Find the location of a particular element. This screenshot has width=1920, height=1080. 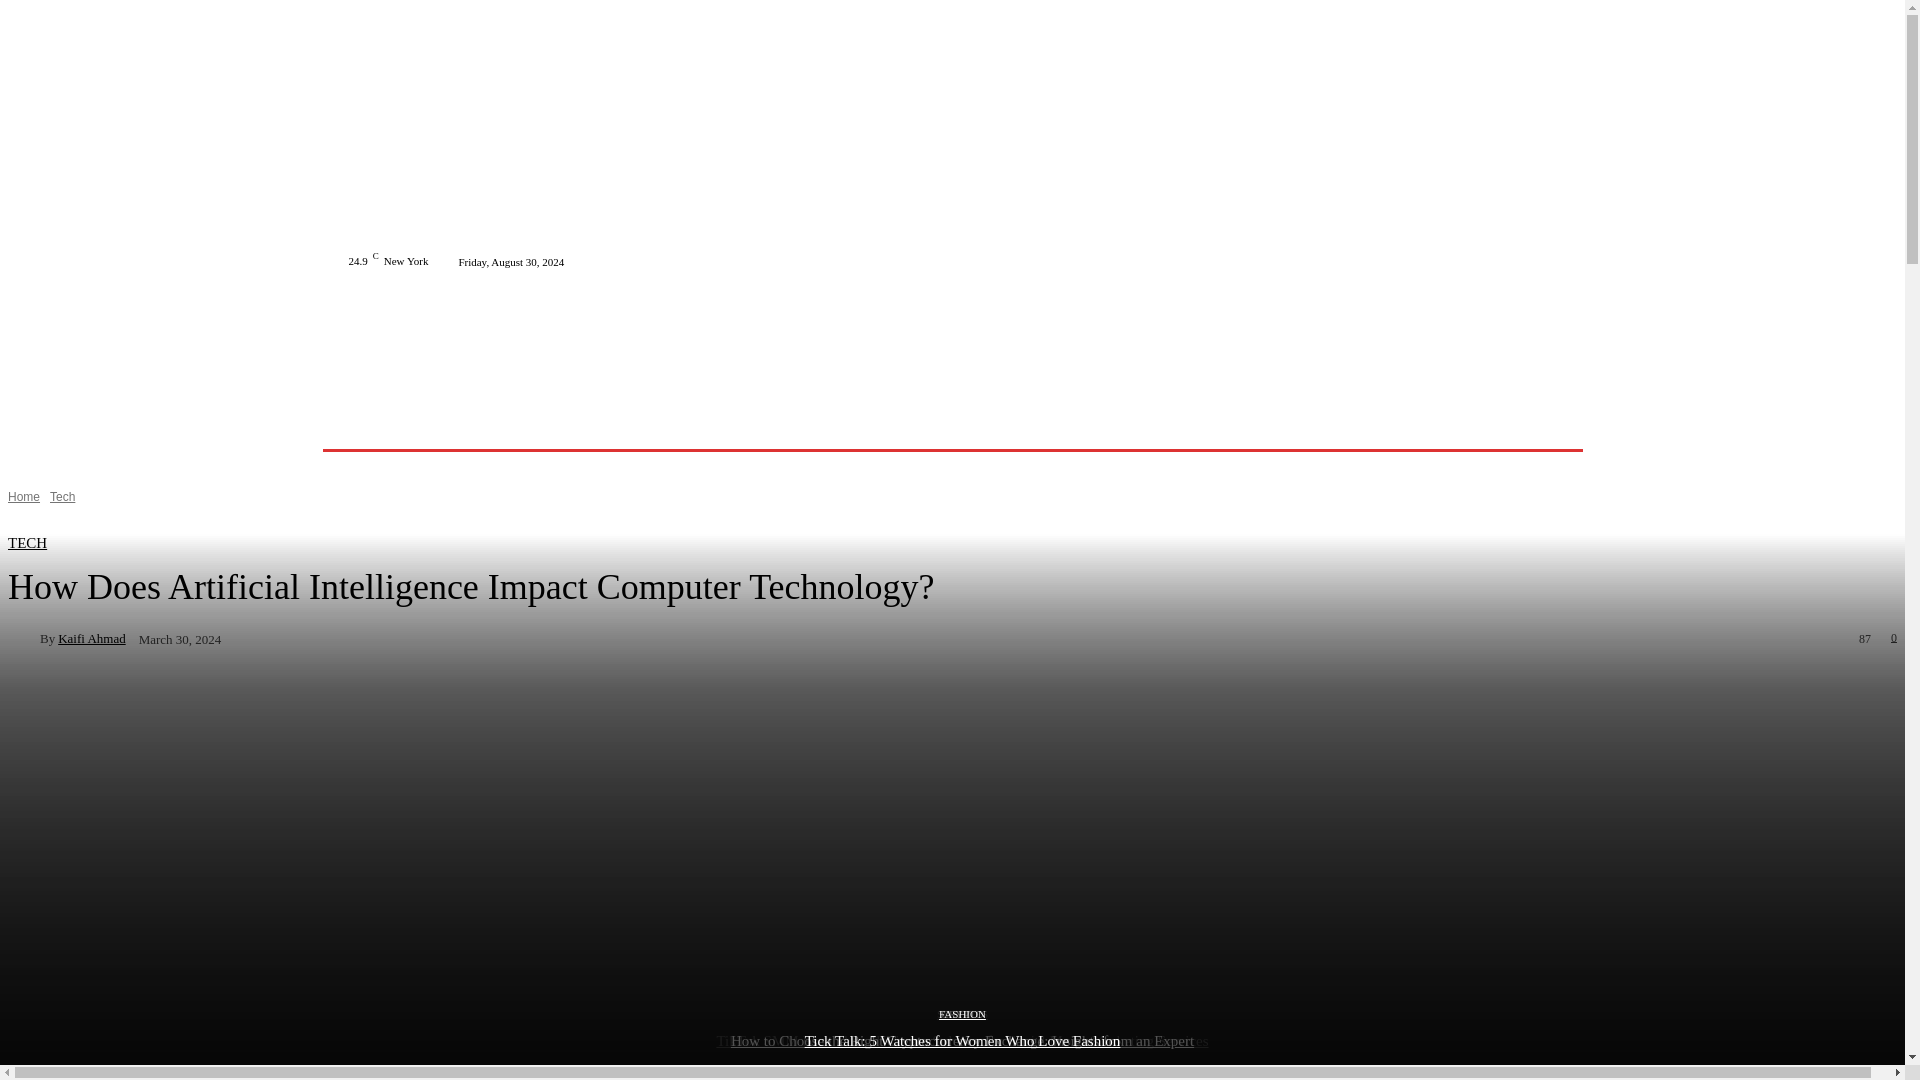

Fashion is located at coordinates (592, 424).